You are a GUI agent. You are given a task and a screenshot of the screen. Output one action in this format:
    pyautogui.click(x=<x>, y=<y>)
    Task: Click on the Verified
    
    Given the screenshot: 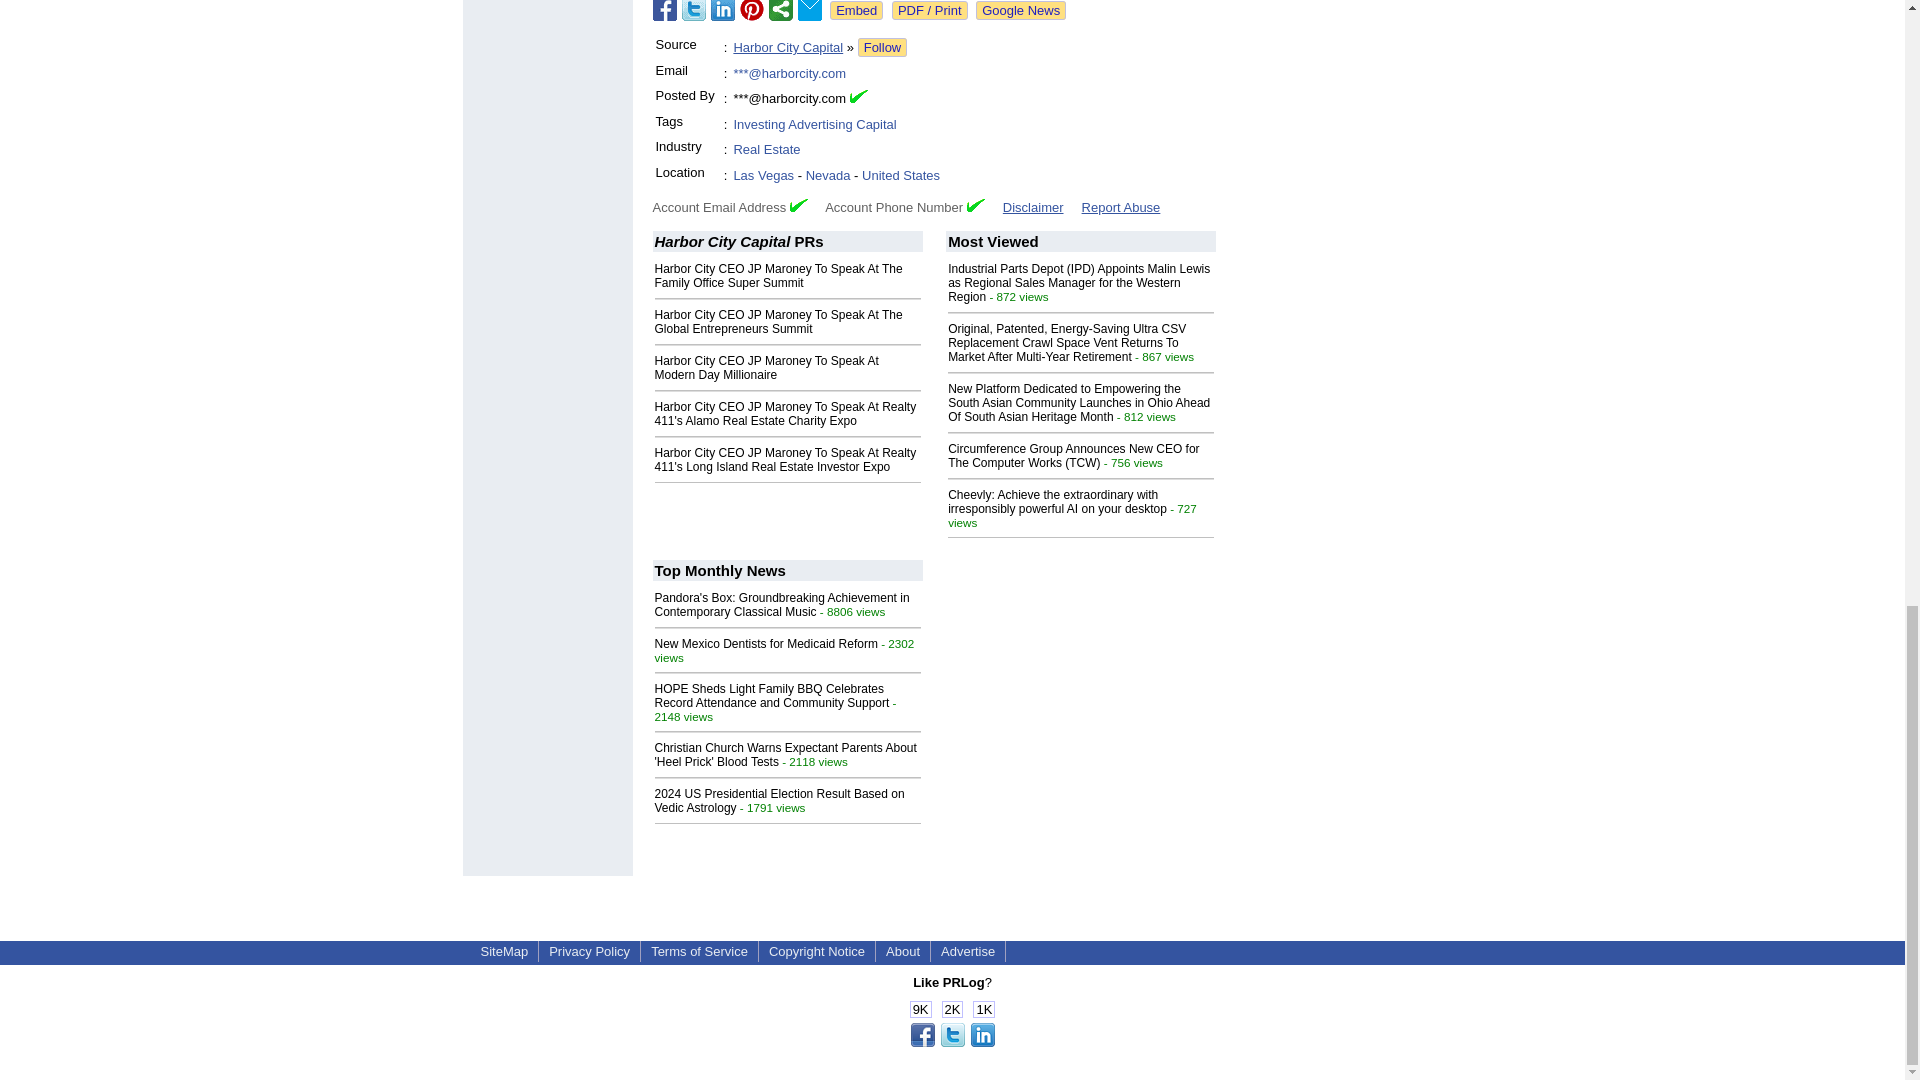 What is the action you would take?
    pyautogui.click(x=798, y=204)
    